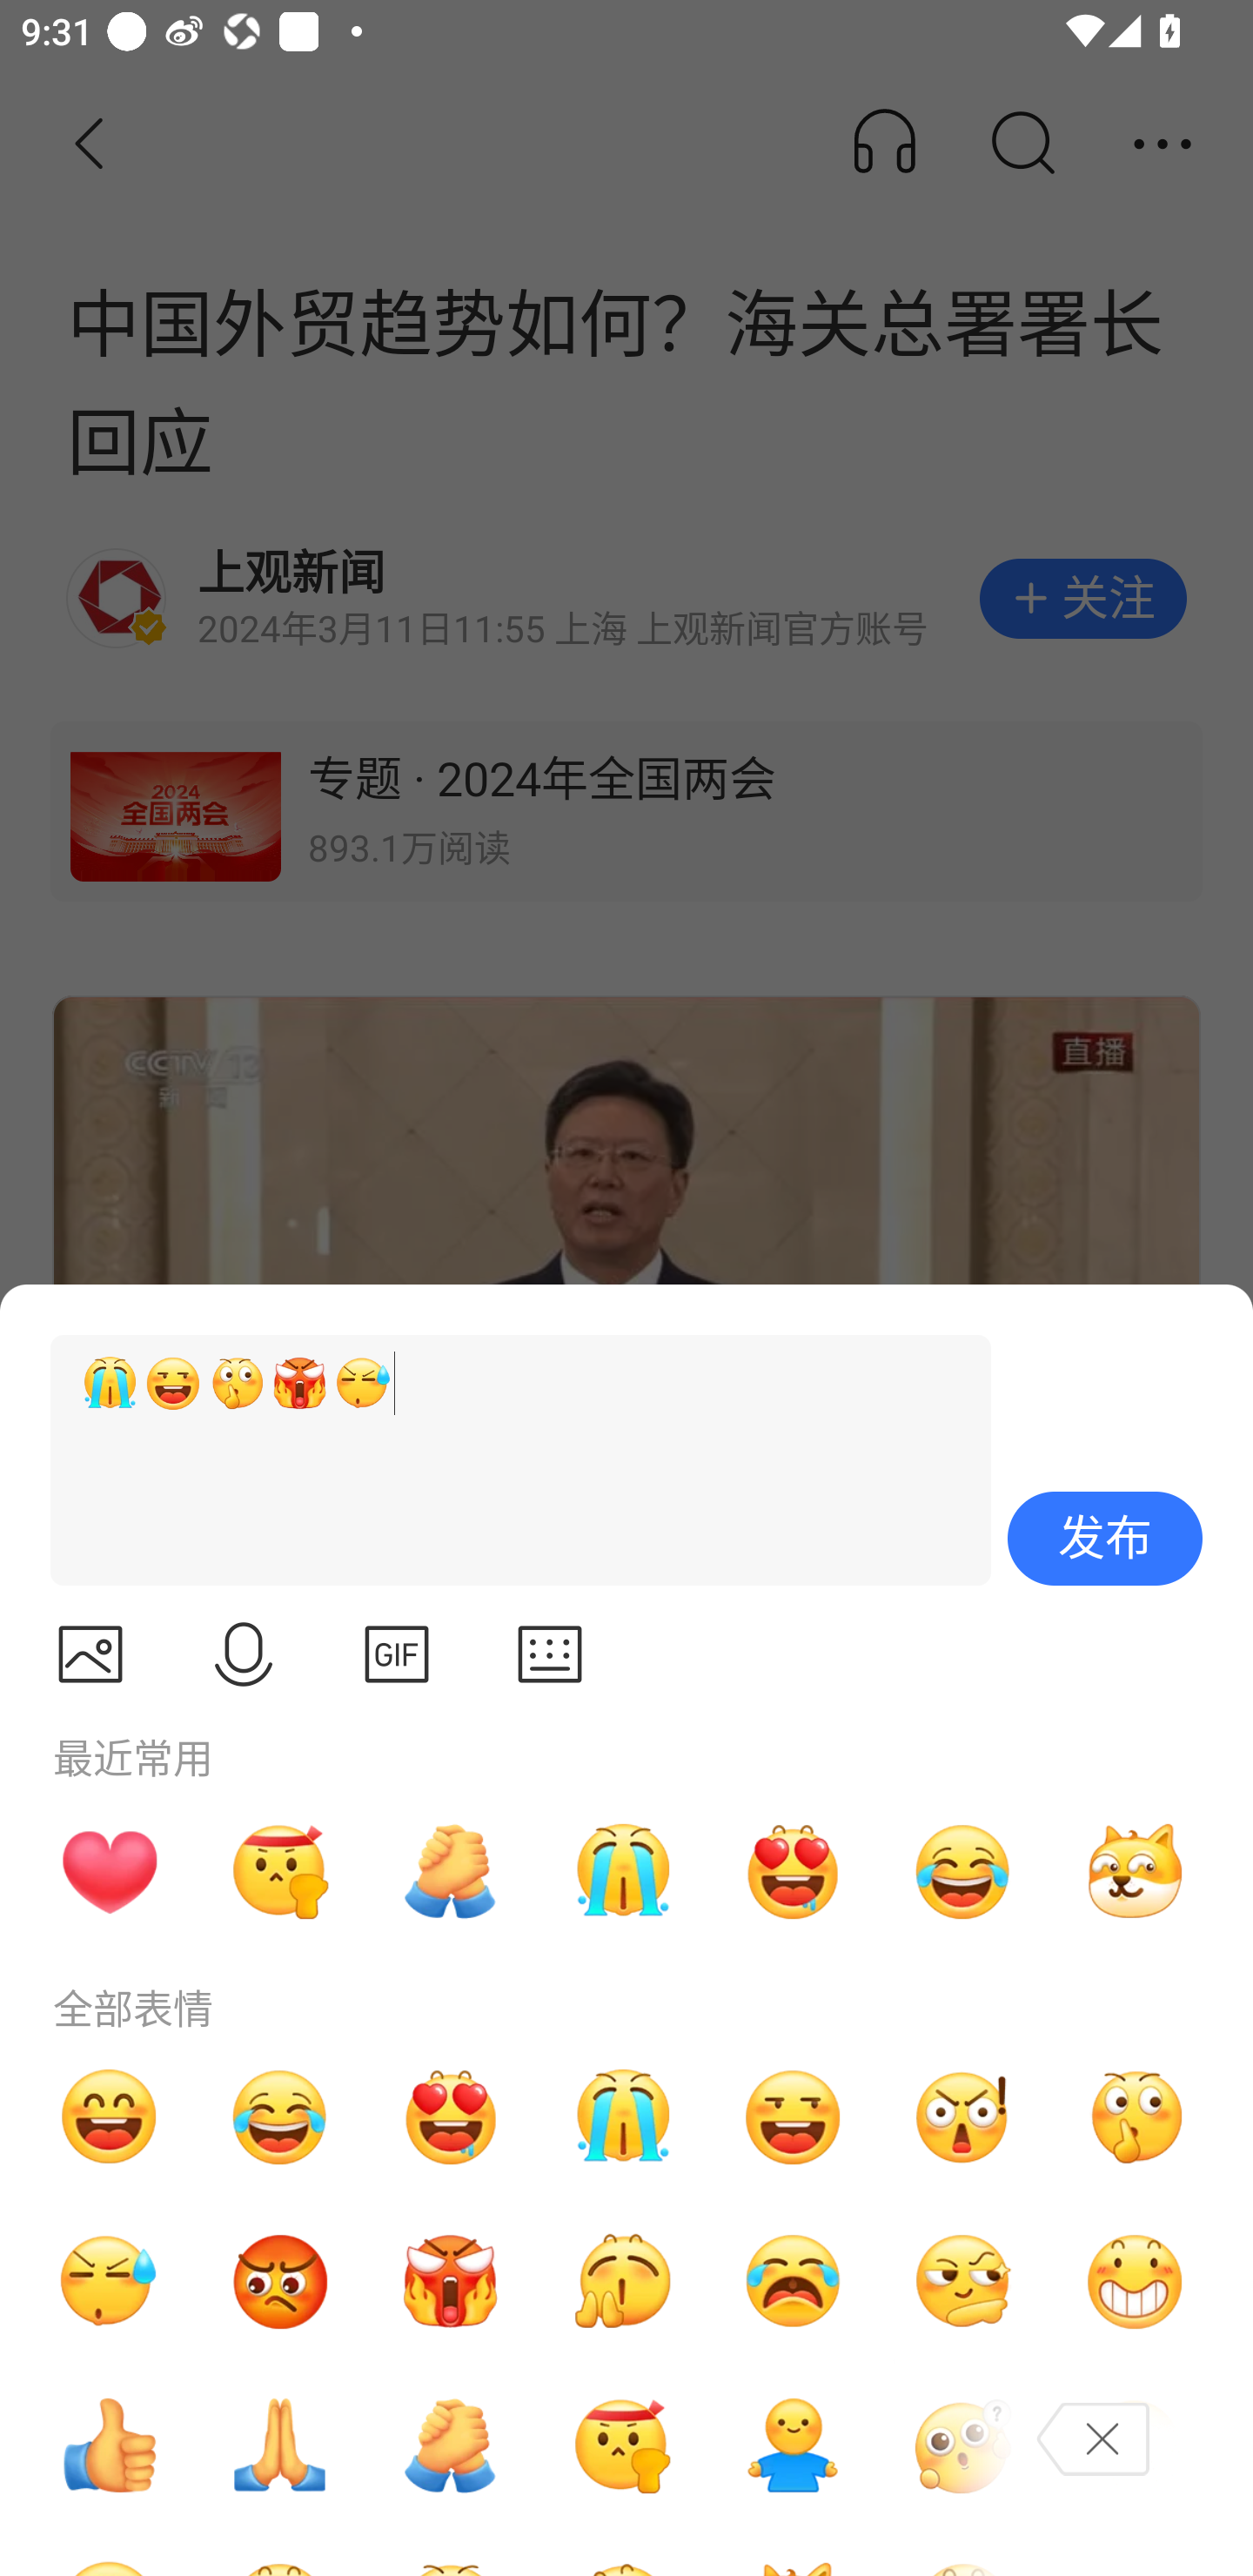 The height and width of the screenshot is (2576, 1253). I want to click on 心, so click(109, 1871).